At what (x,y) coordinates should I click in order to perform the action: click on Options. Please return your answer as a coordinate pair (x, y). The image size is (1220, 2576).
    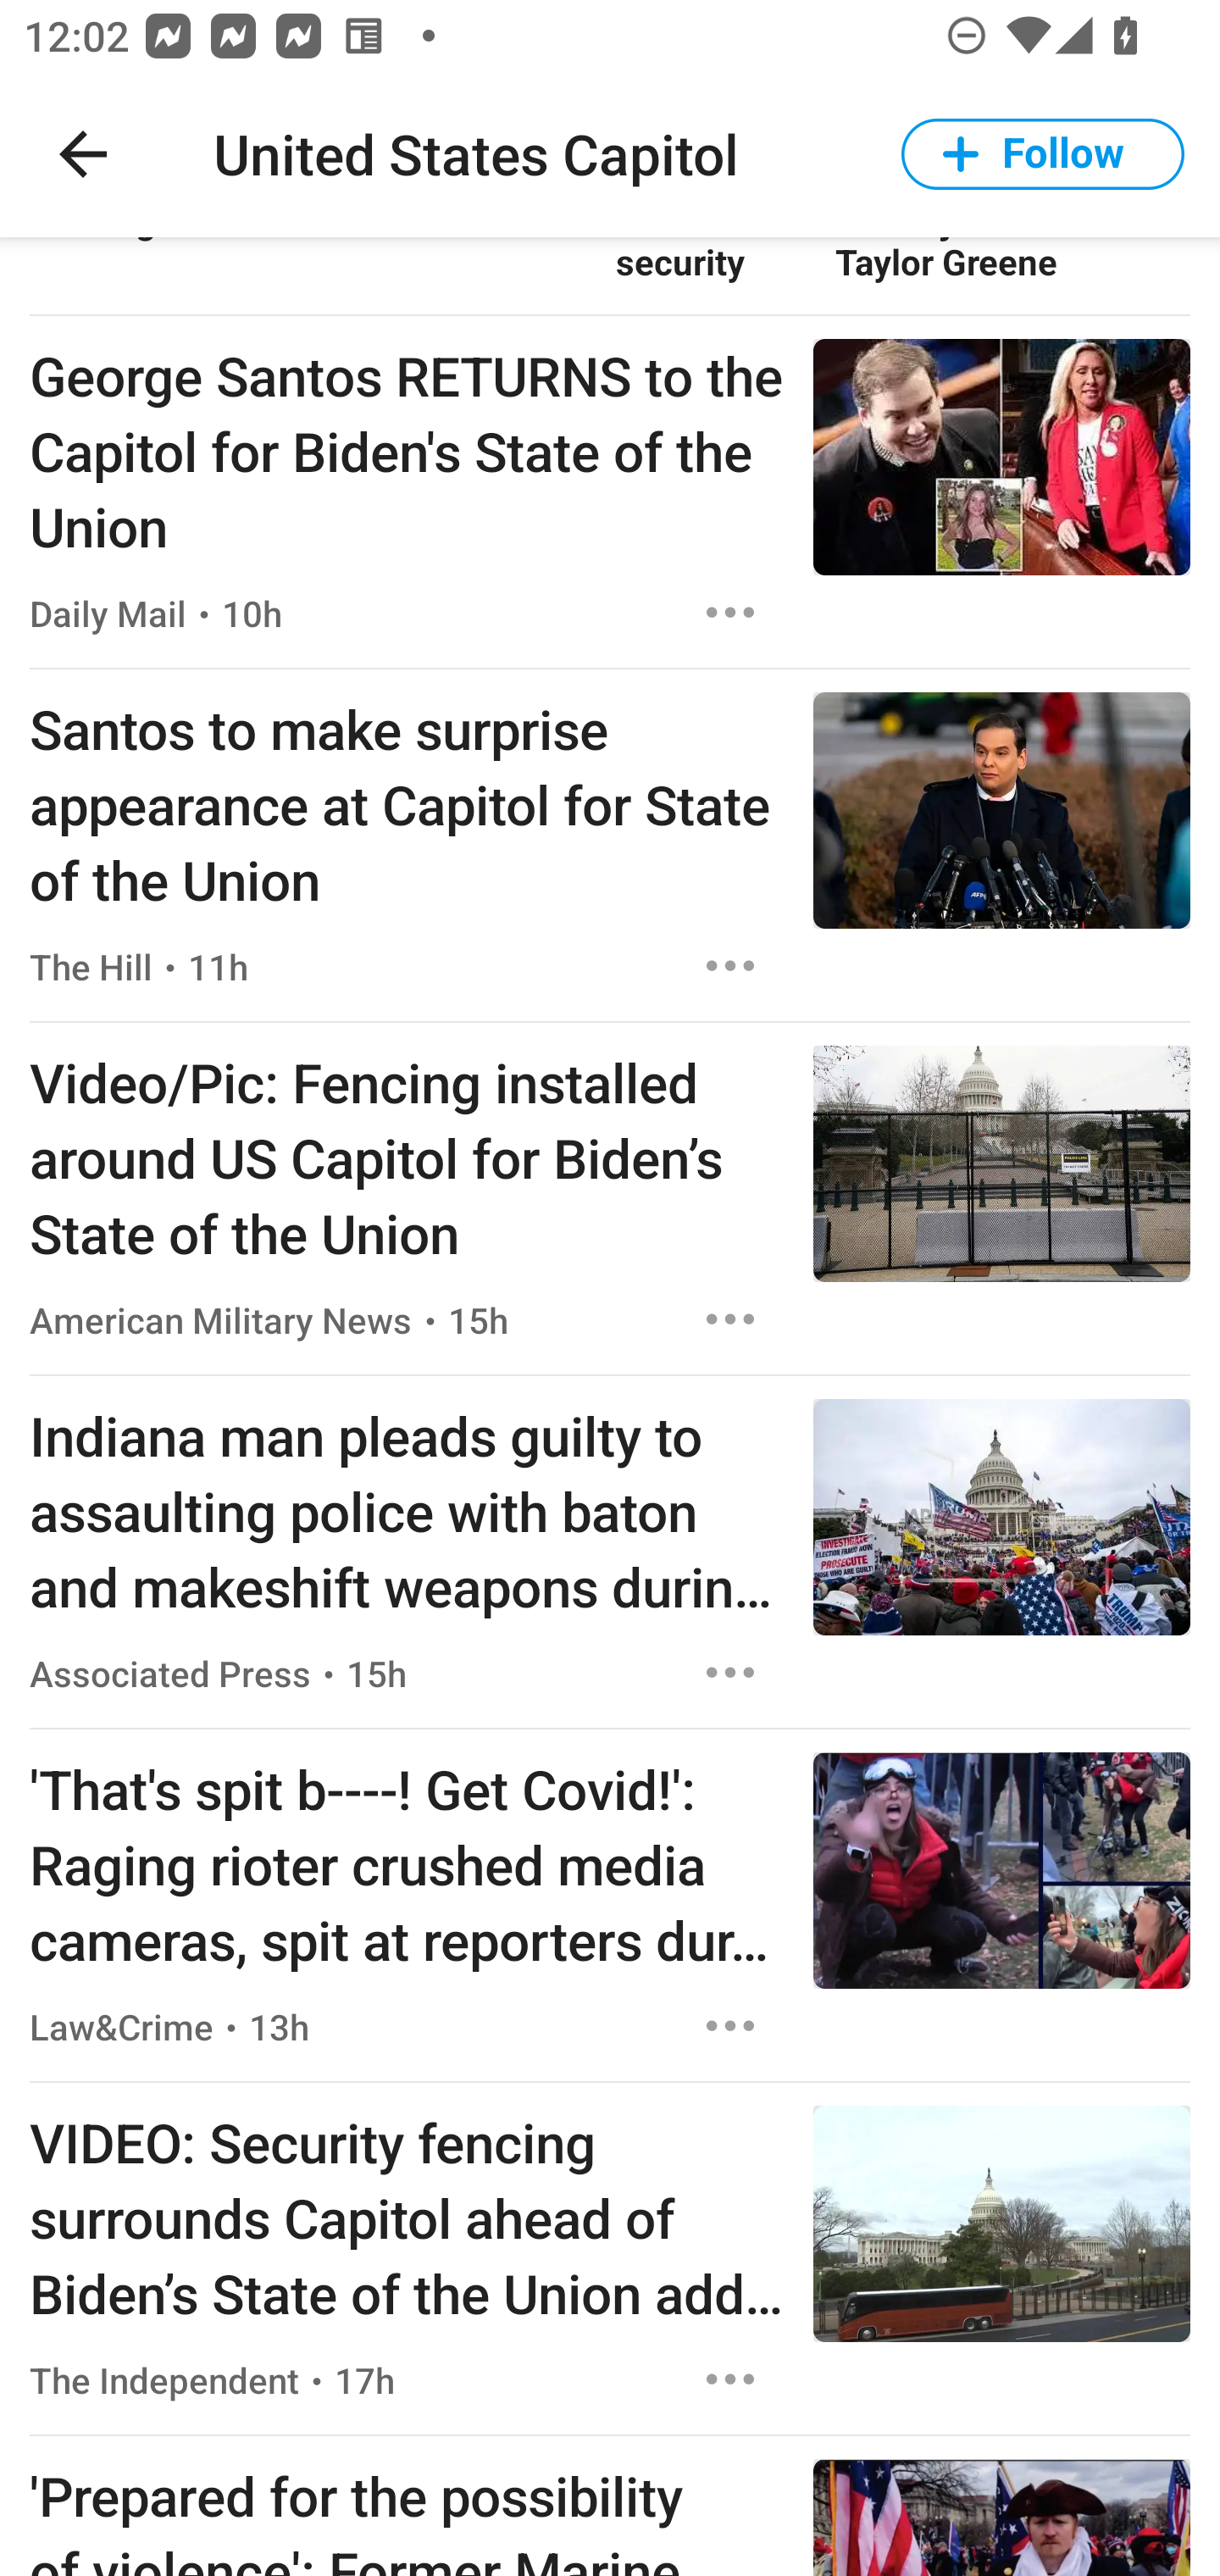
    Looking at the image, I should click on (730, 613).